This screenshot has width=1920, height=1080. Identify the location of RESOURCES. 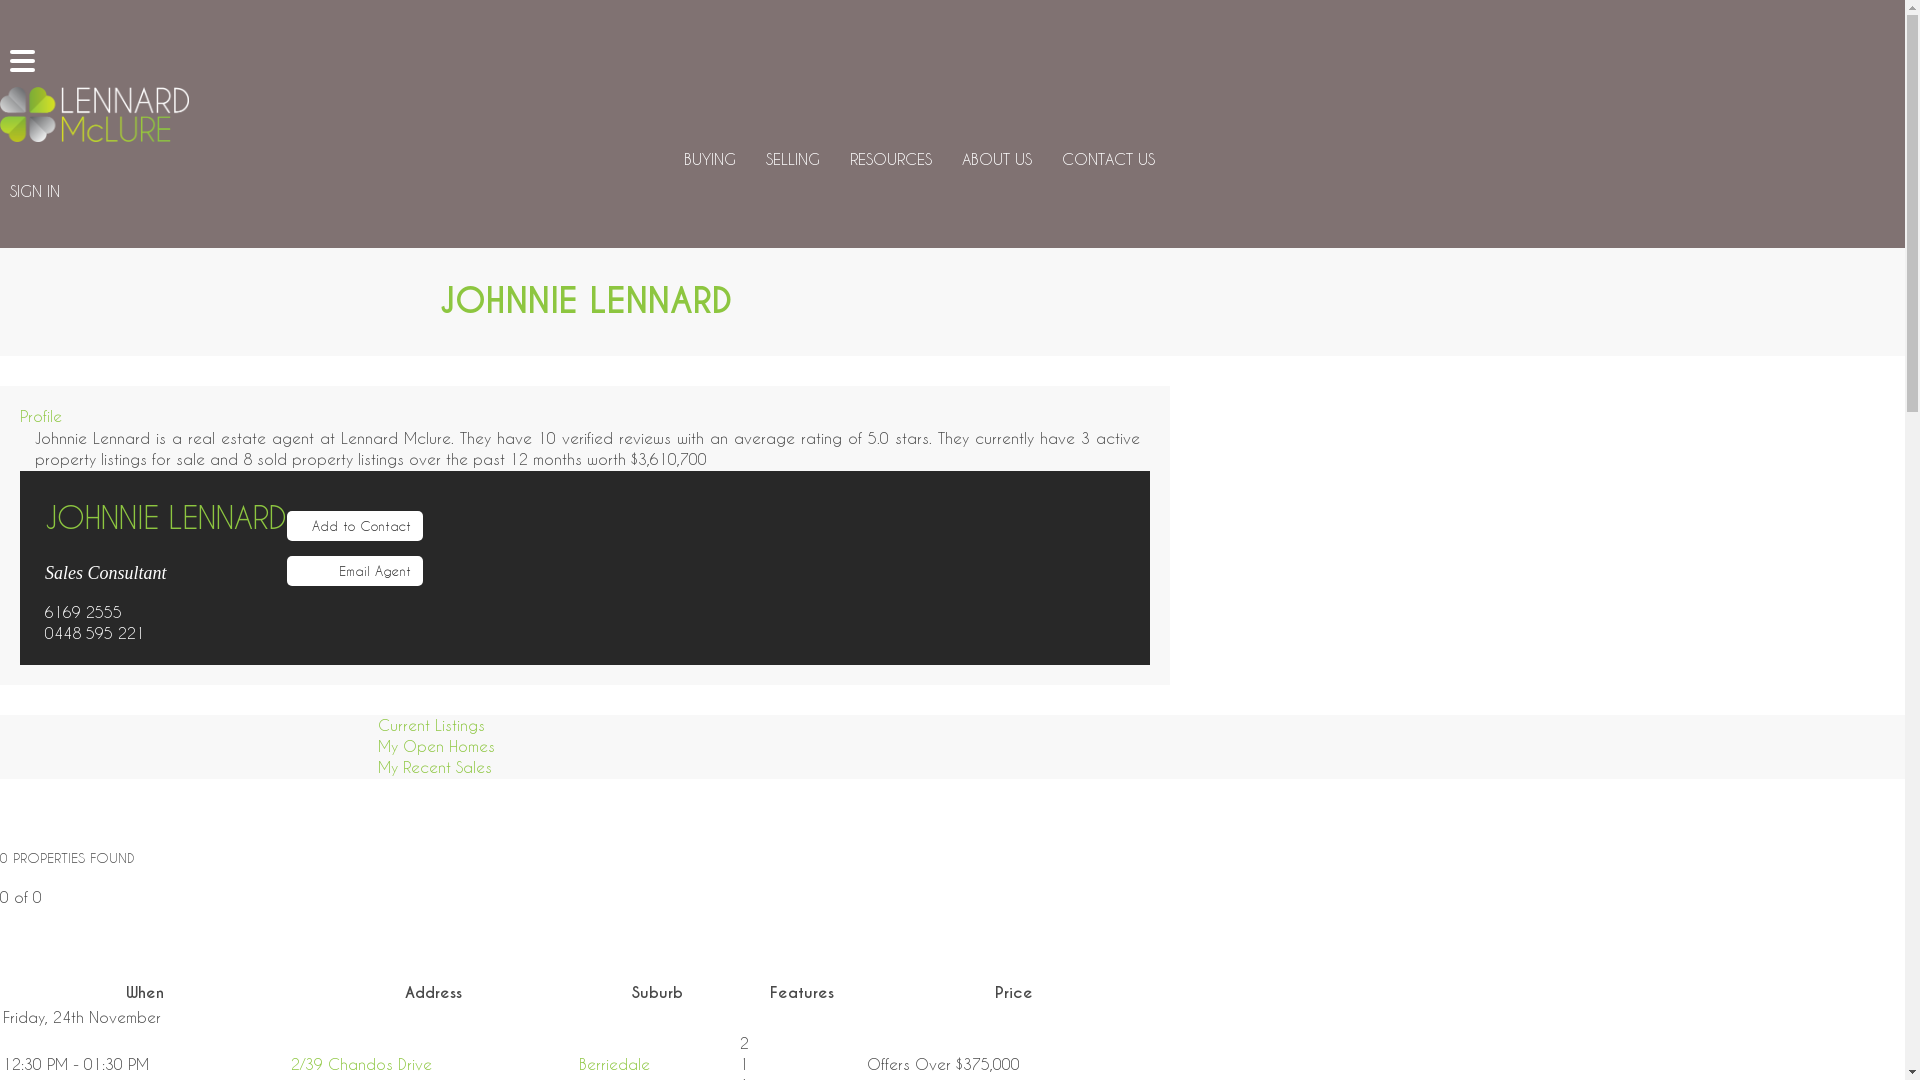
(891, 160).